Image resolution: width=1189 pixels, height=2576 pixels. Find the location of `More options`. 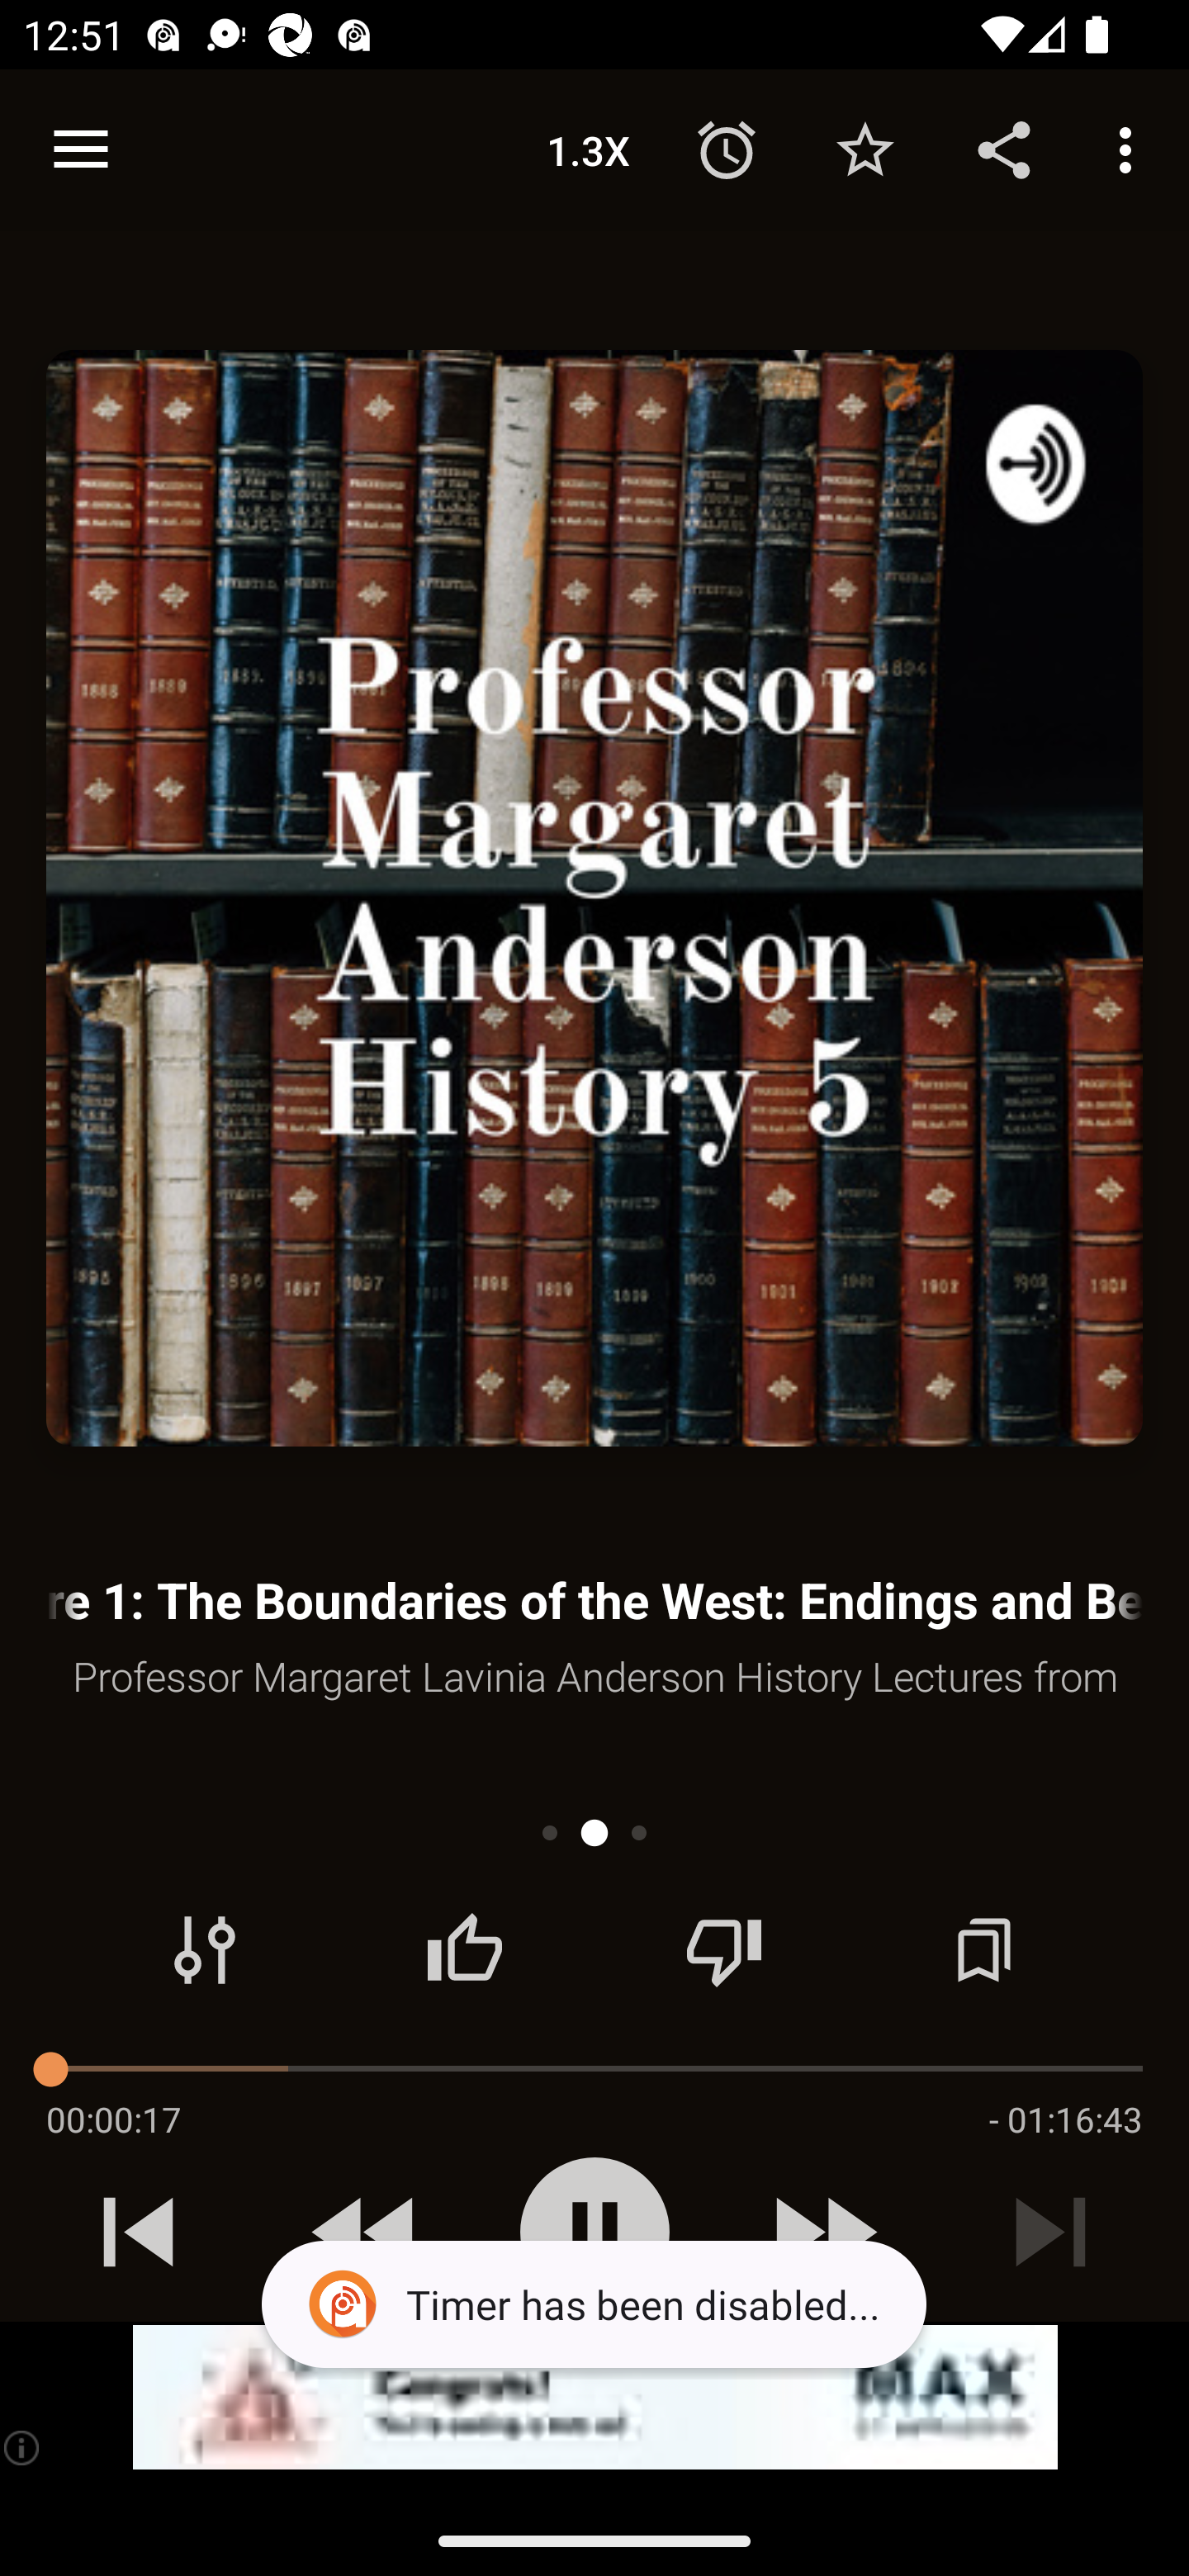

More options is located at coordinates (1131, 149).